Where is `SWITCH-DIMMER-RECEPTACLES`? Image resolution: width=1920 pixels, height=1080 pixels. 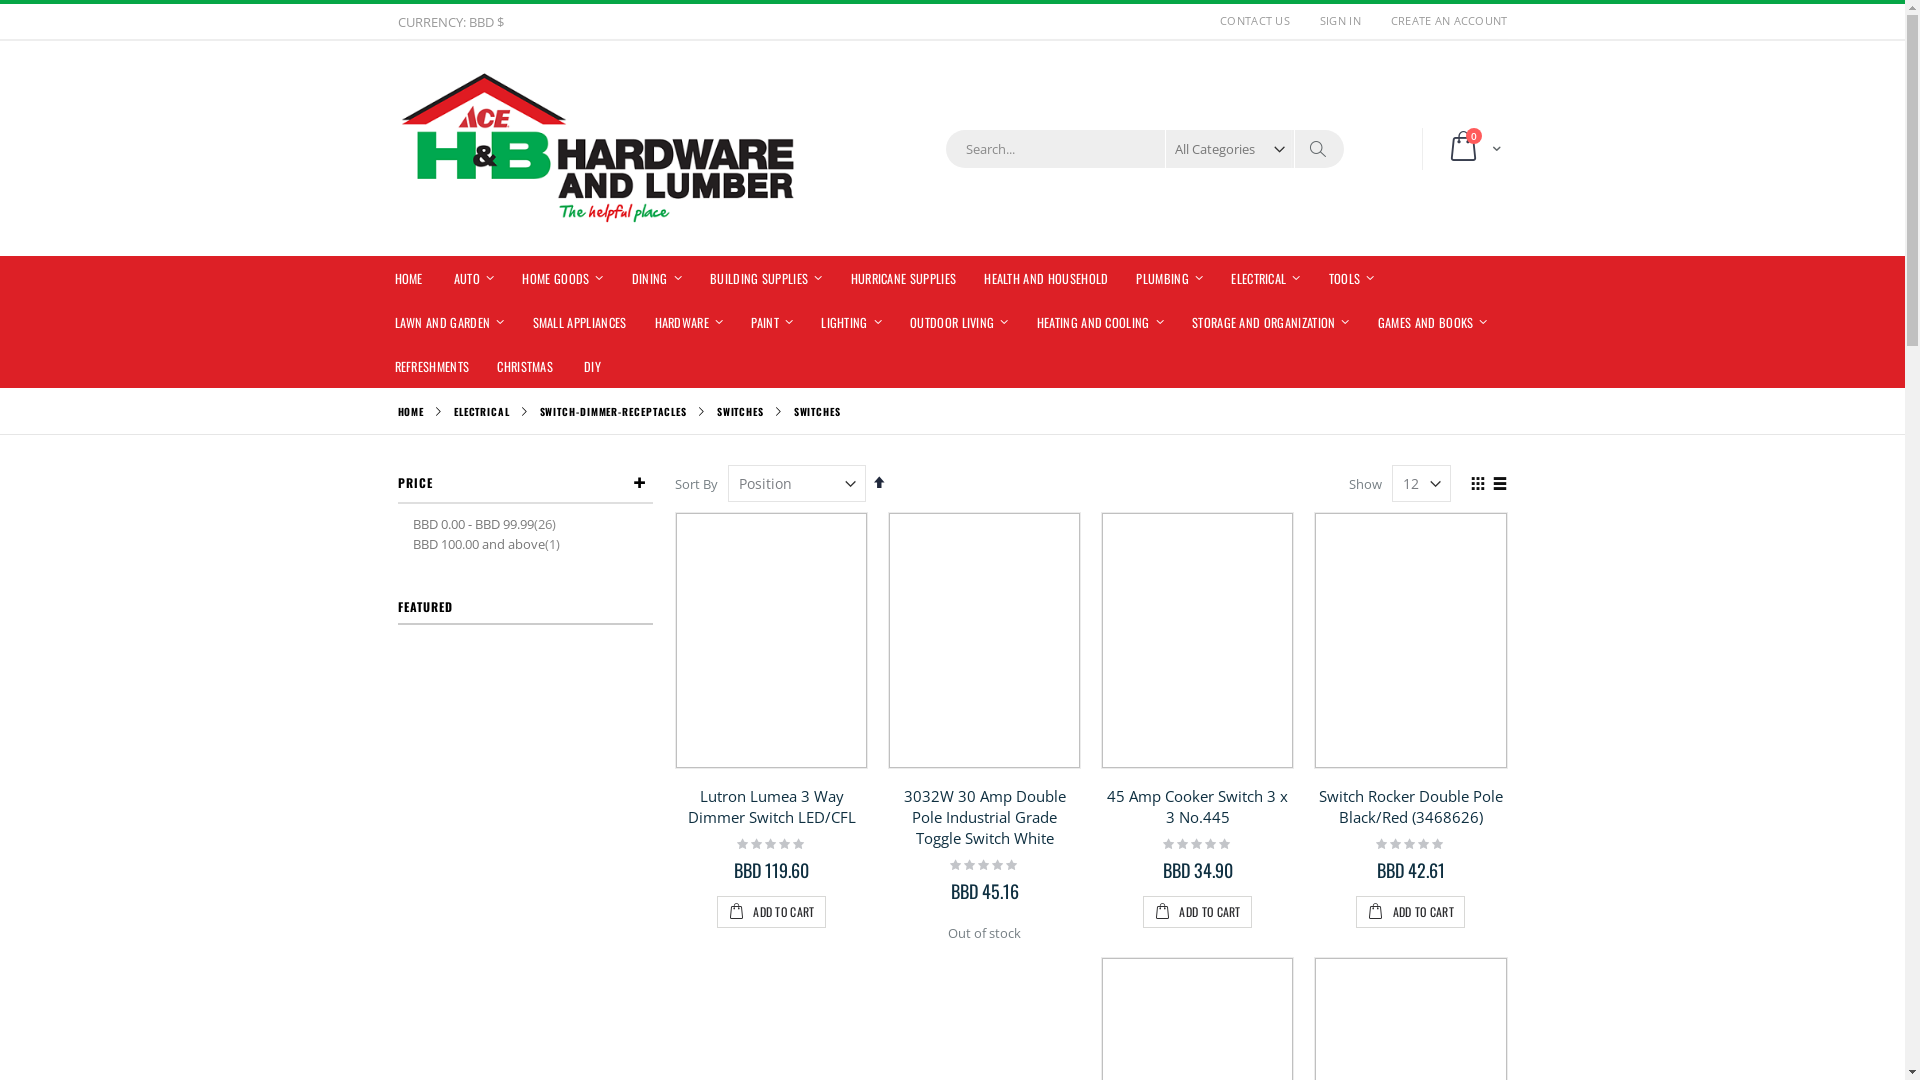
SWITCH-DIMMER-RECEPTACLES is located at coordinates (614, 412).